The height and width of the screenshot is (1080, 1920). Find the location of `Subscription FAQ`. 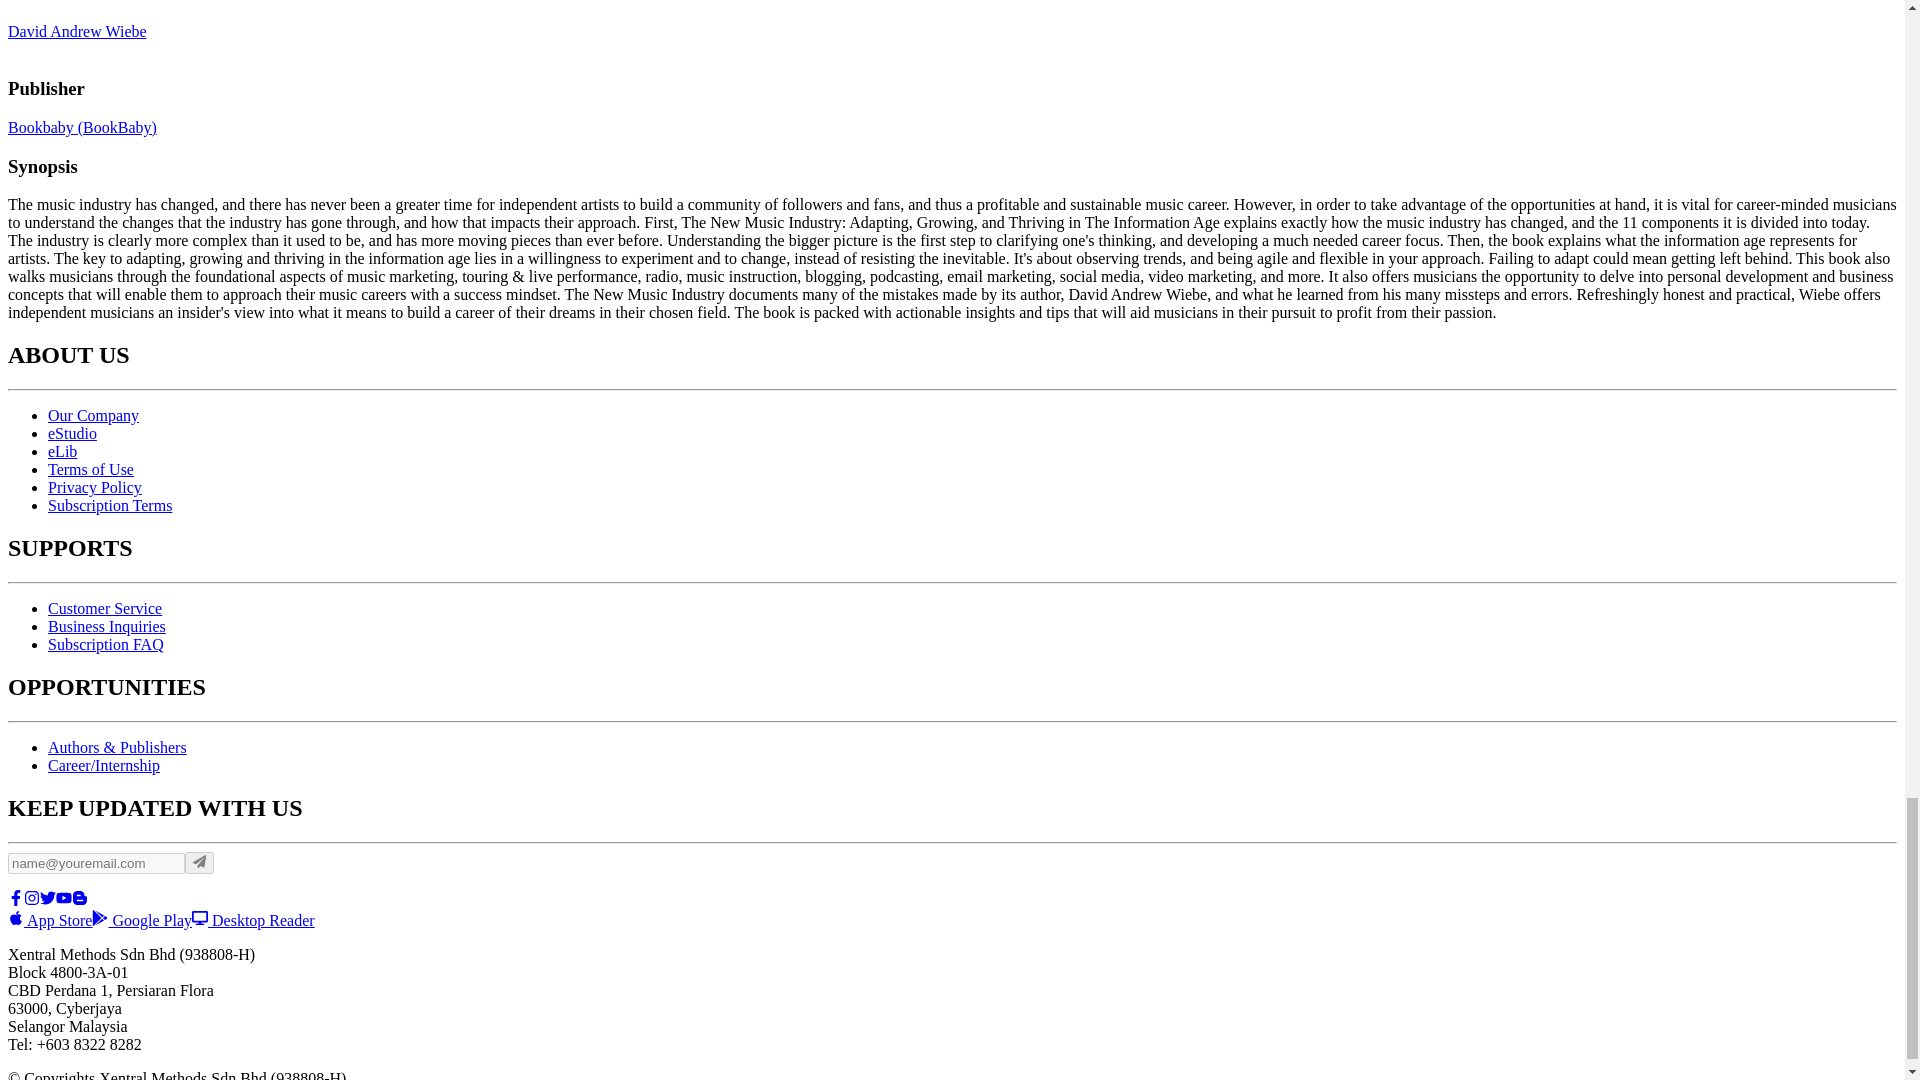

Subscription FAQ is located at coordinates (106, 644).